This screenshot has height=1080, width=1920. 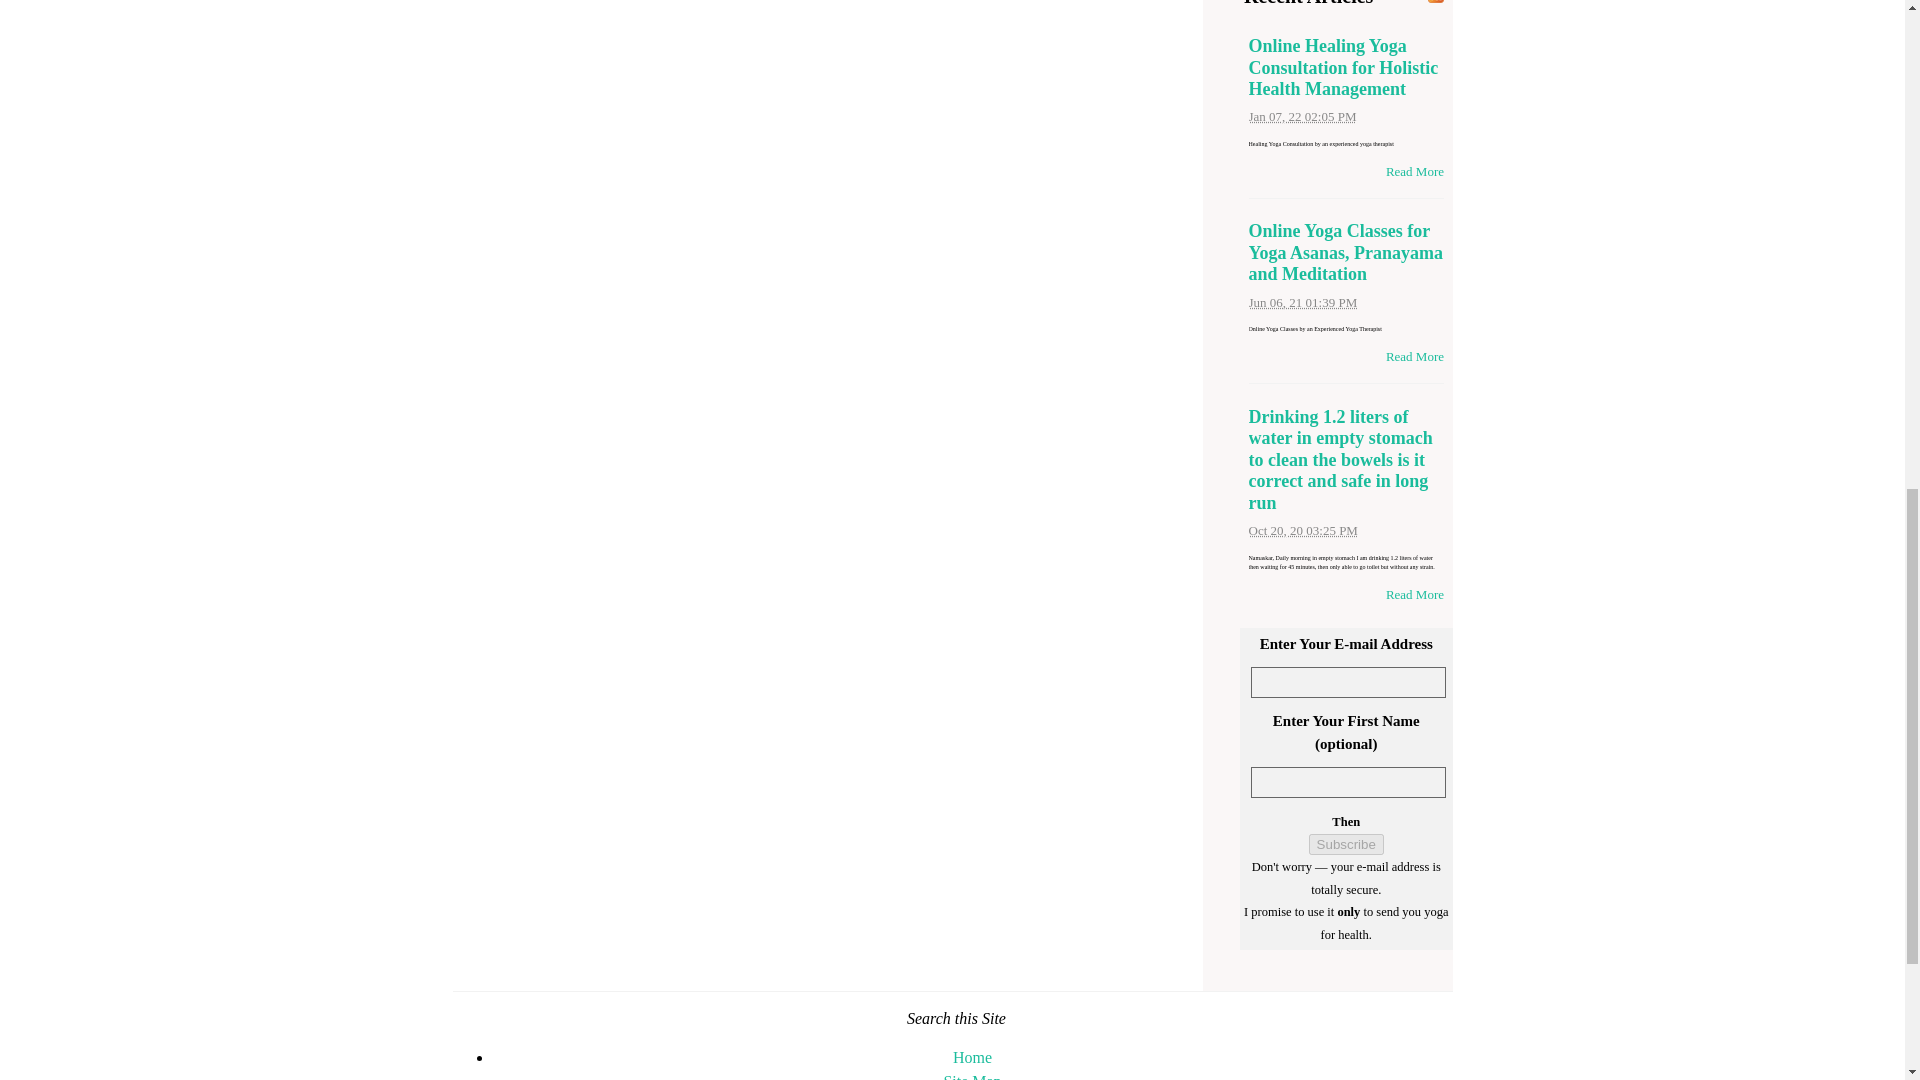 What do you see at coordinates (1346, 844) in the screenshot?
I see `Subscribe` at bounding box center [1346, 844].